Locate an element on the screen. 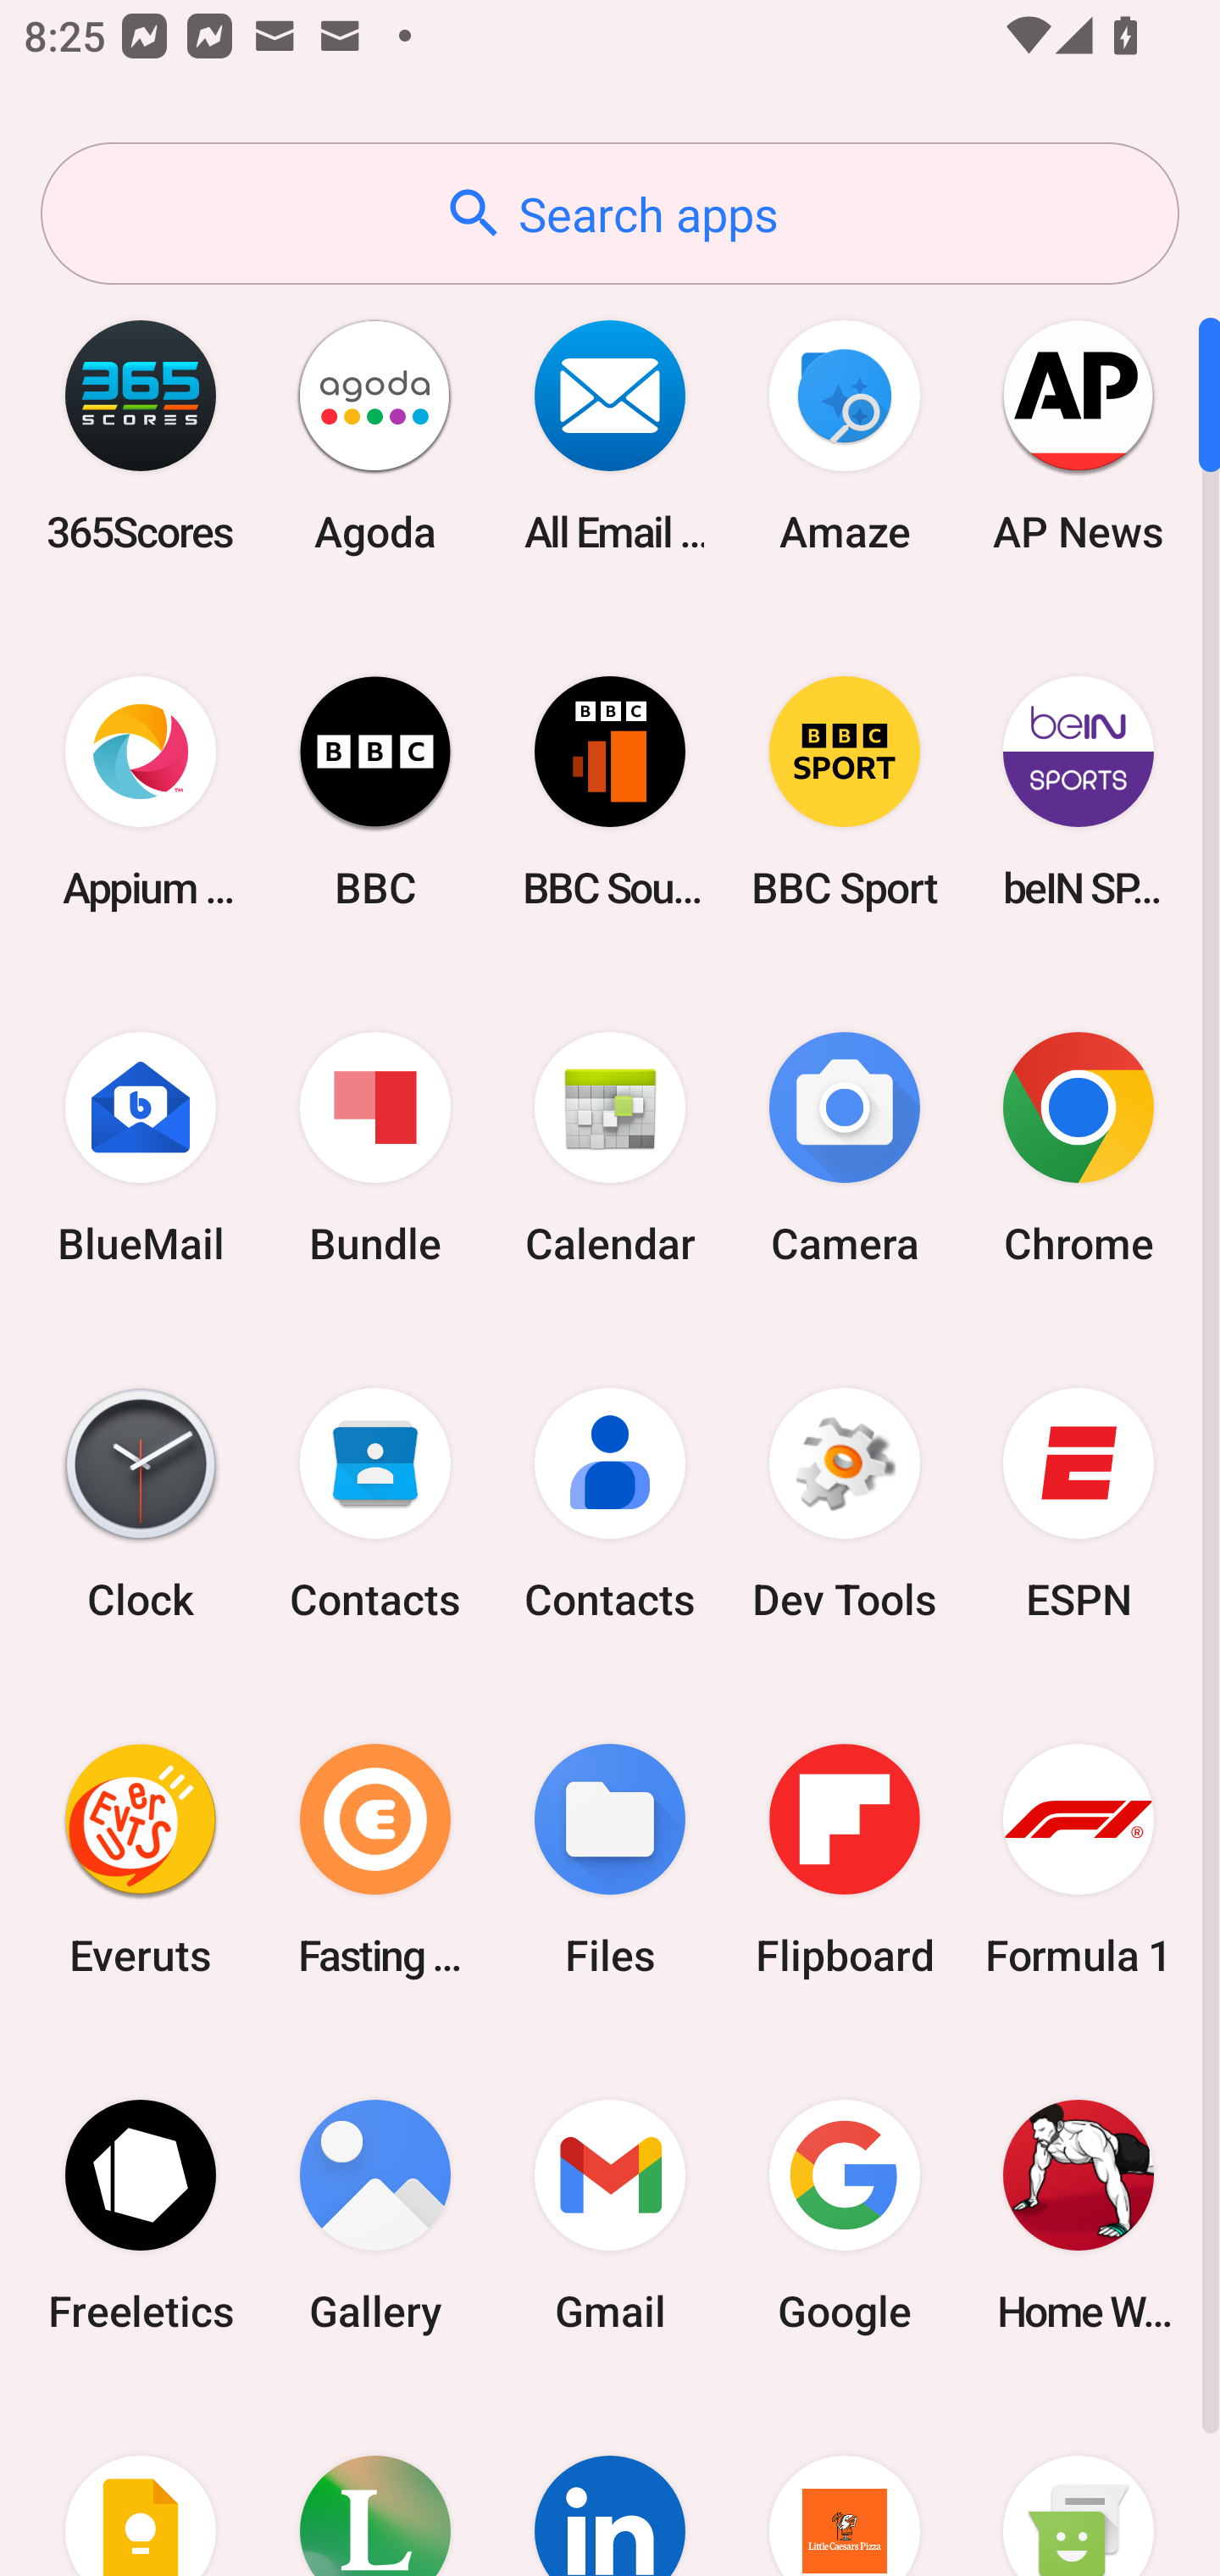 The height and width of the screenshot is (2576, 1220). Agoda is located at coordinates (375, 436).